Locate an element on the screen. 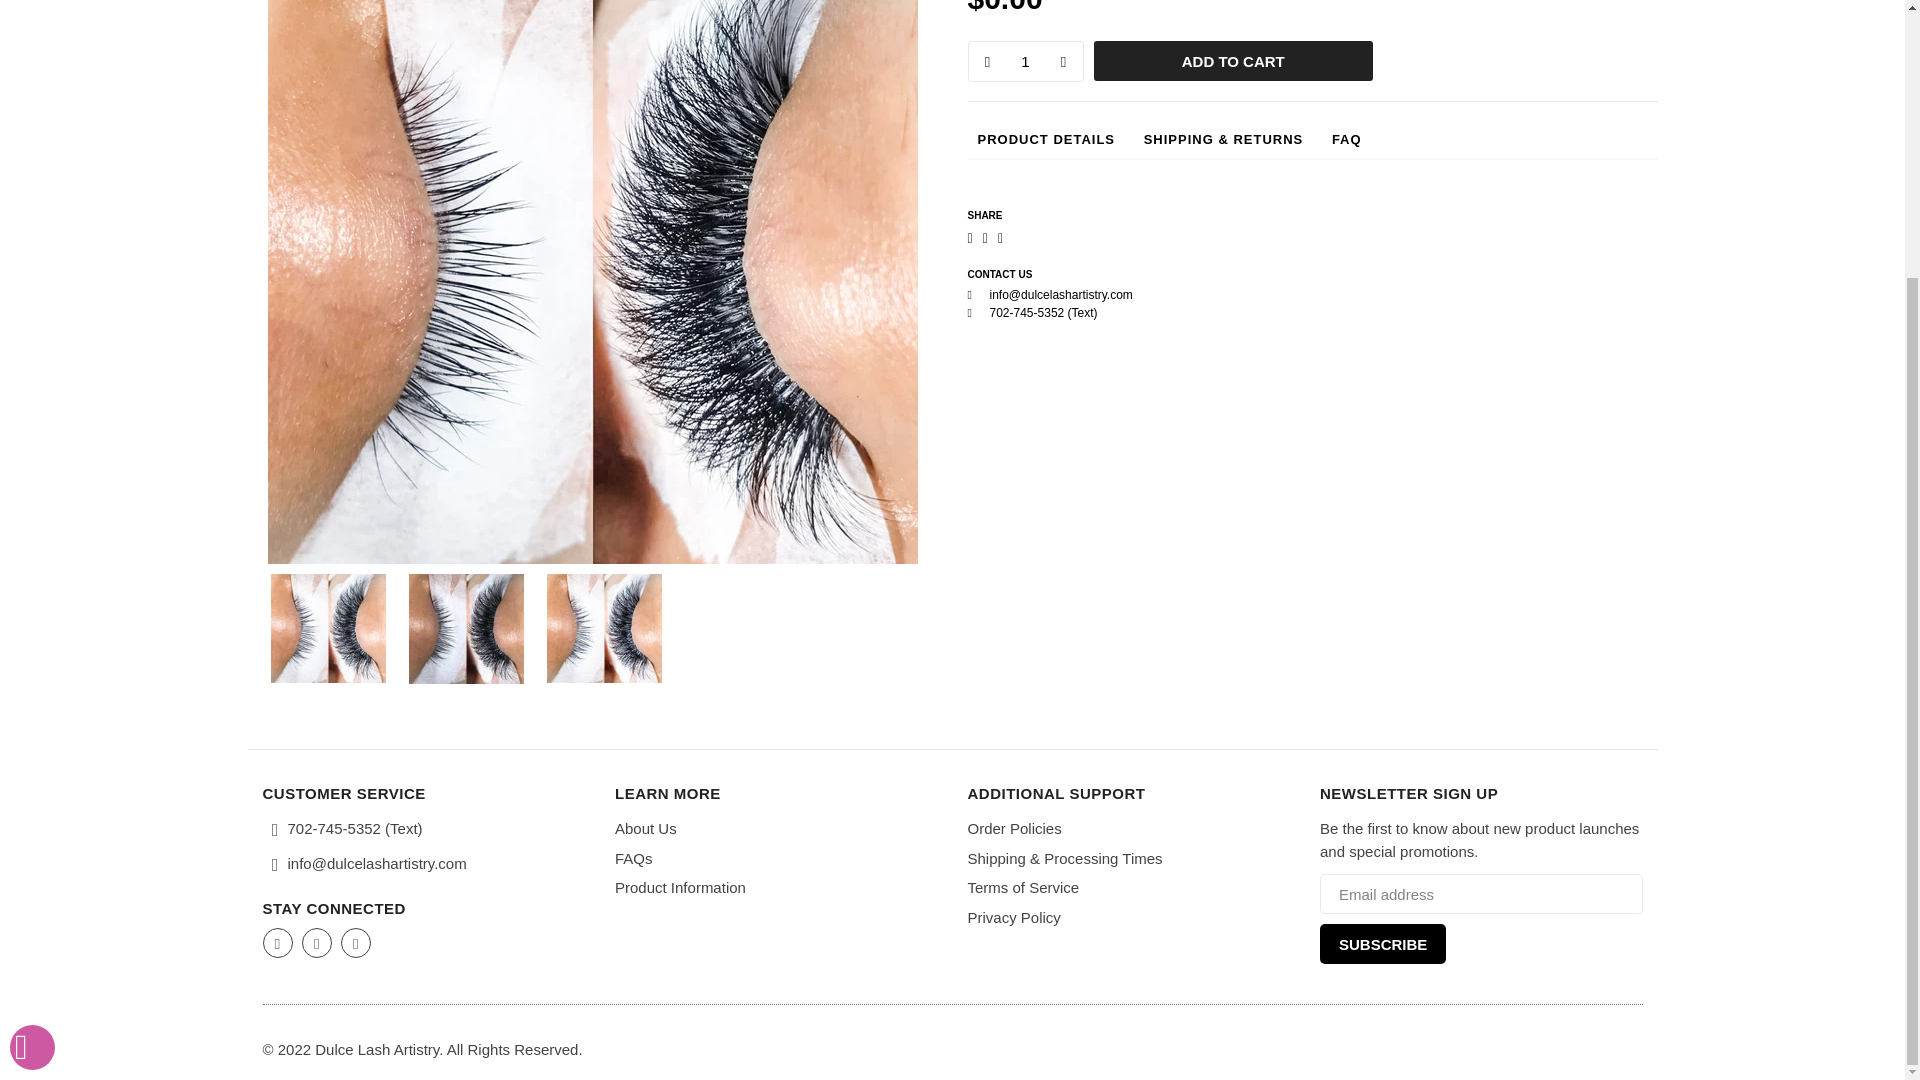 This screenshot has width=1920, height=1080. Dulce Lash Artistry on Instagram is located at coordinates (316, 942).